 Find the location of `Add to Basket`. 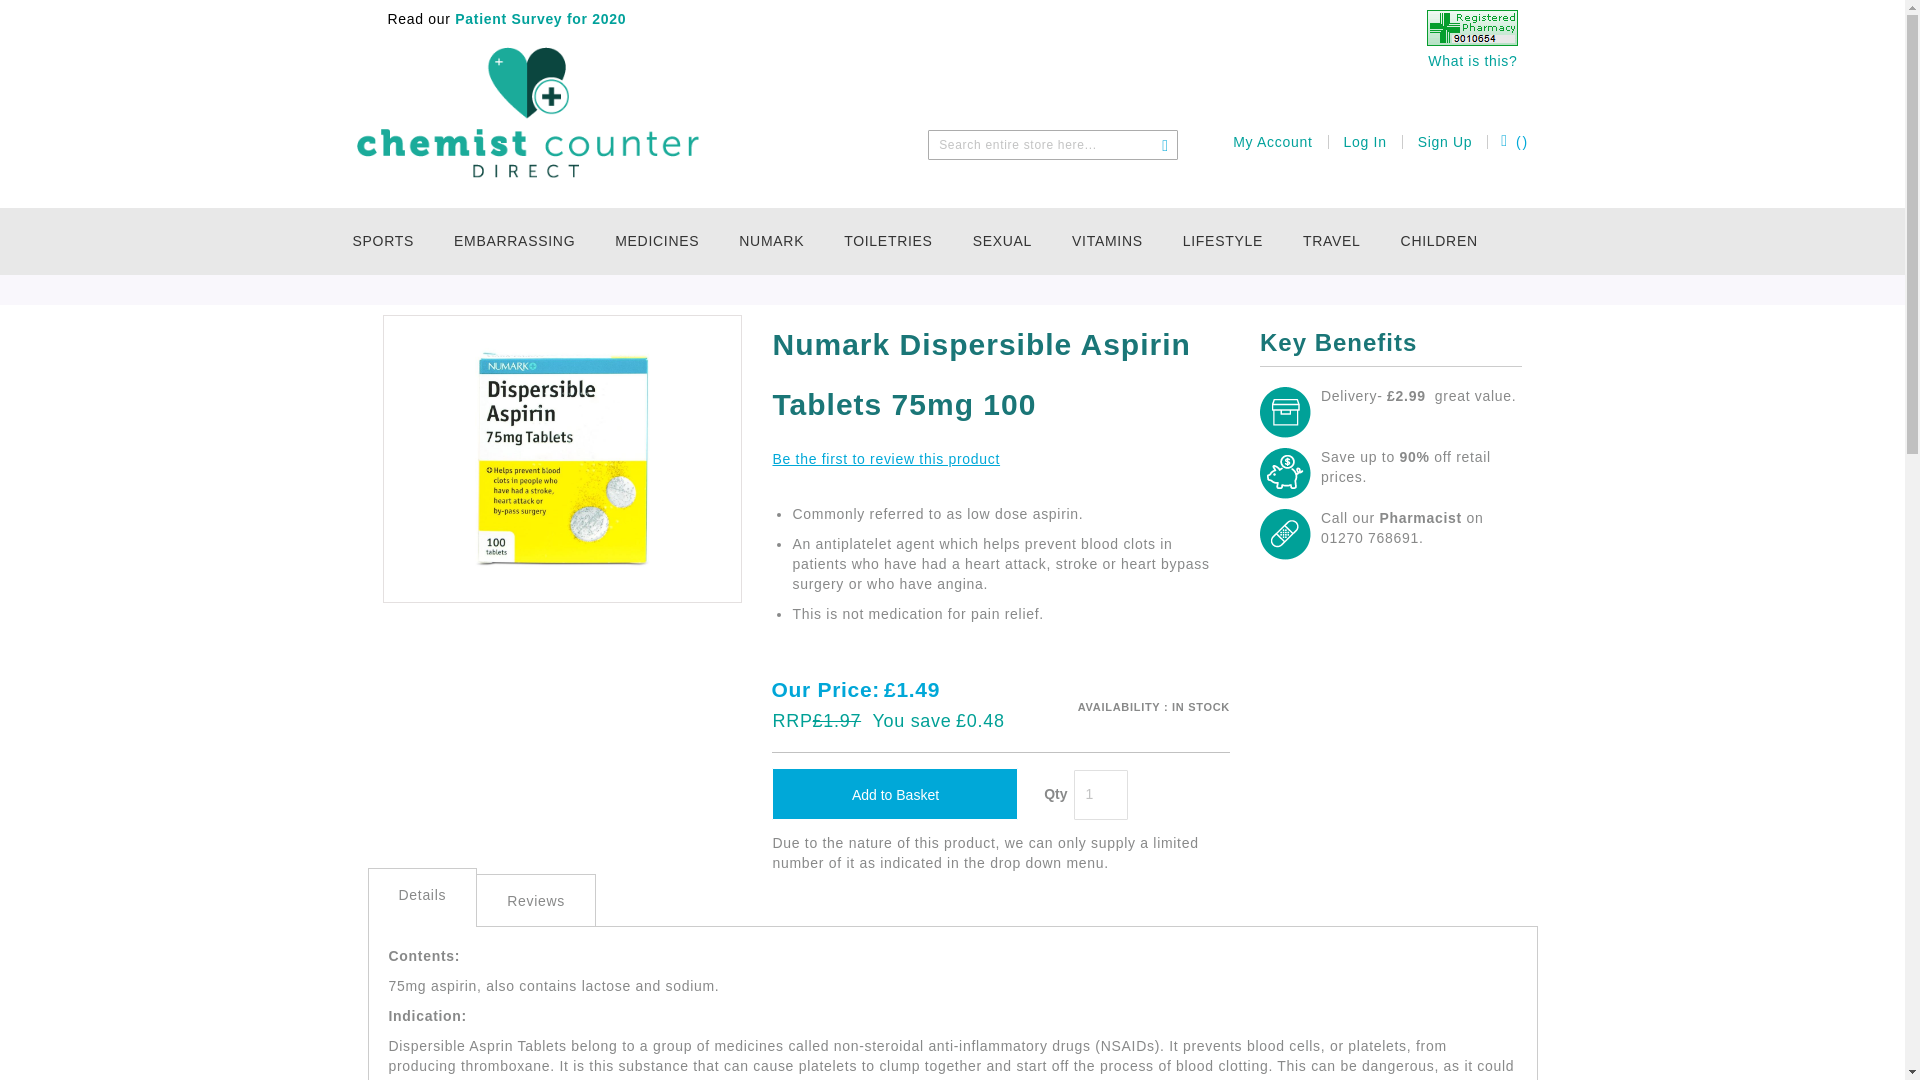

Add to Basket is located at coordinates (894, 793).